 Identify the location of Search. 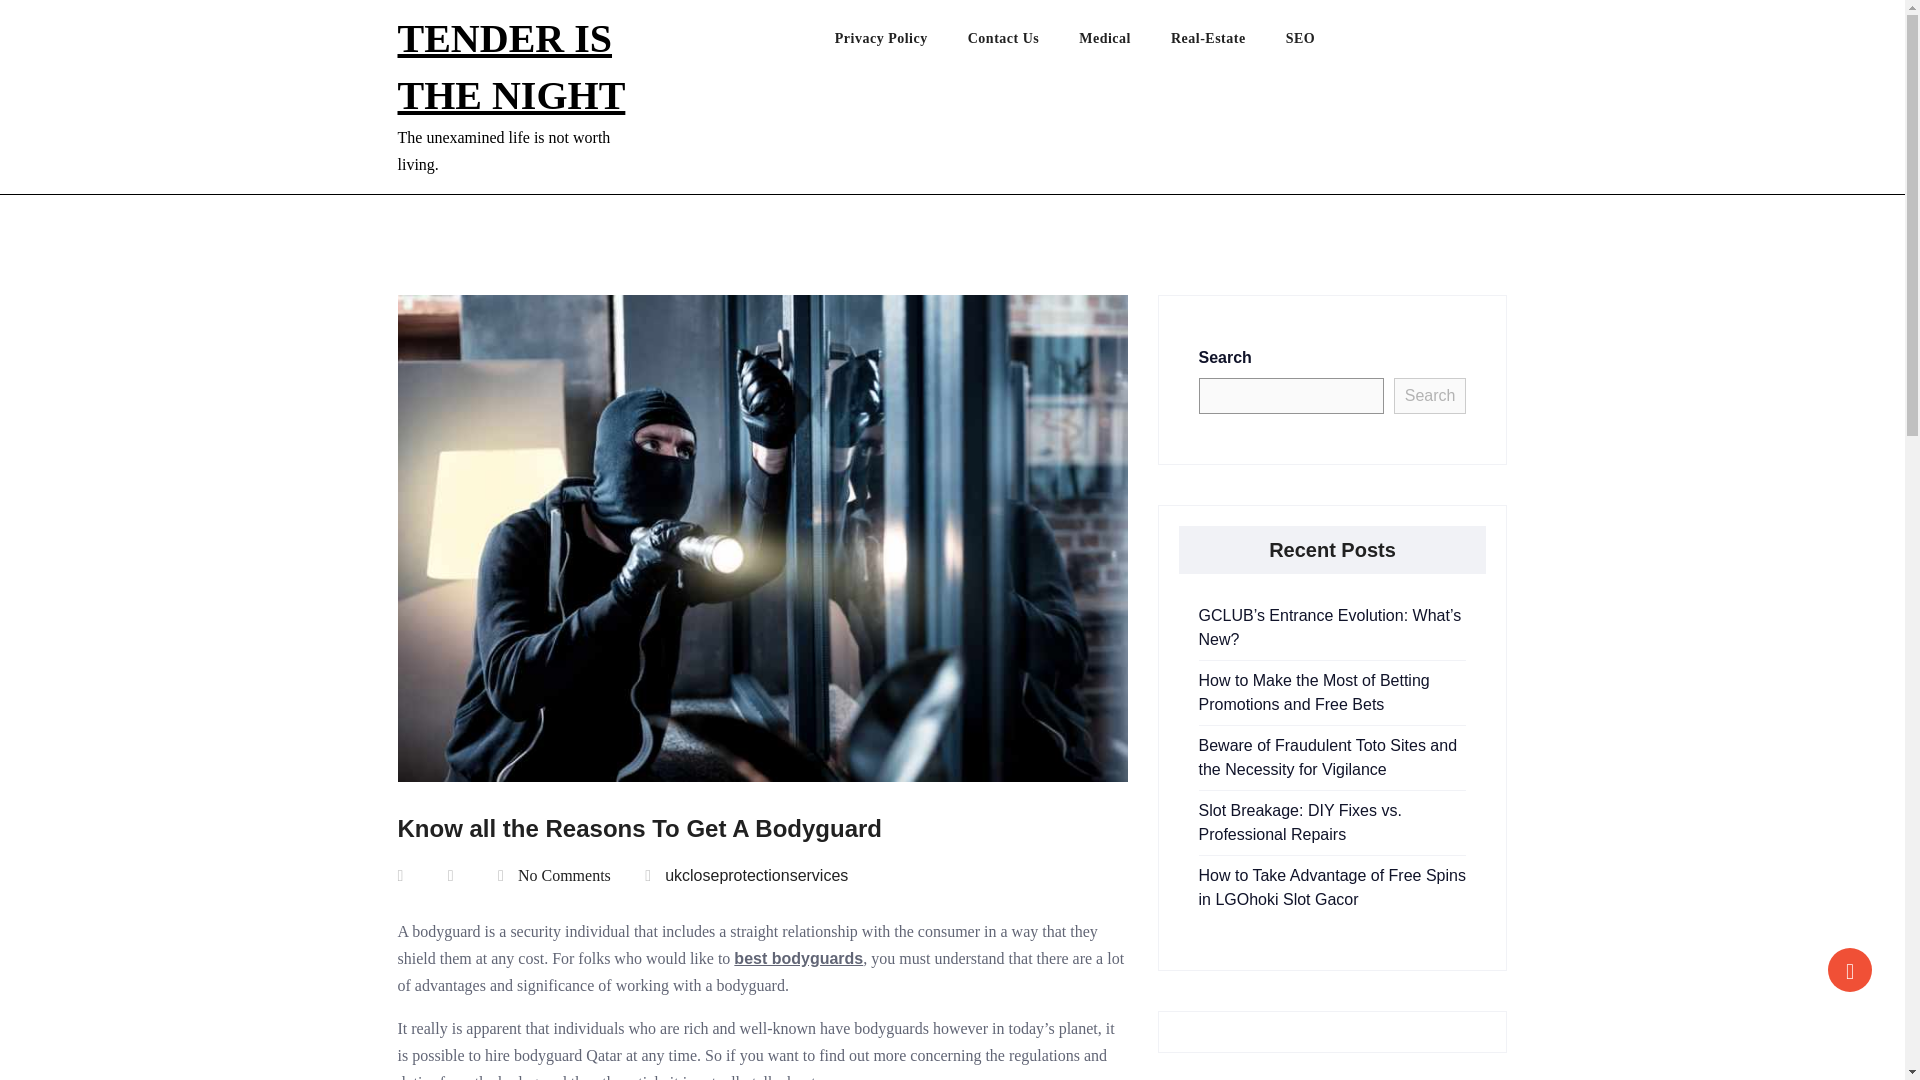
(1430, 396).